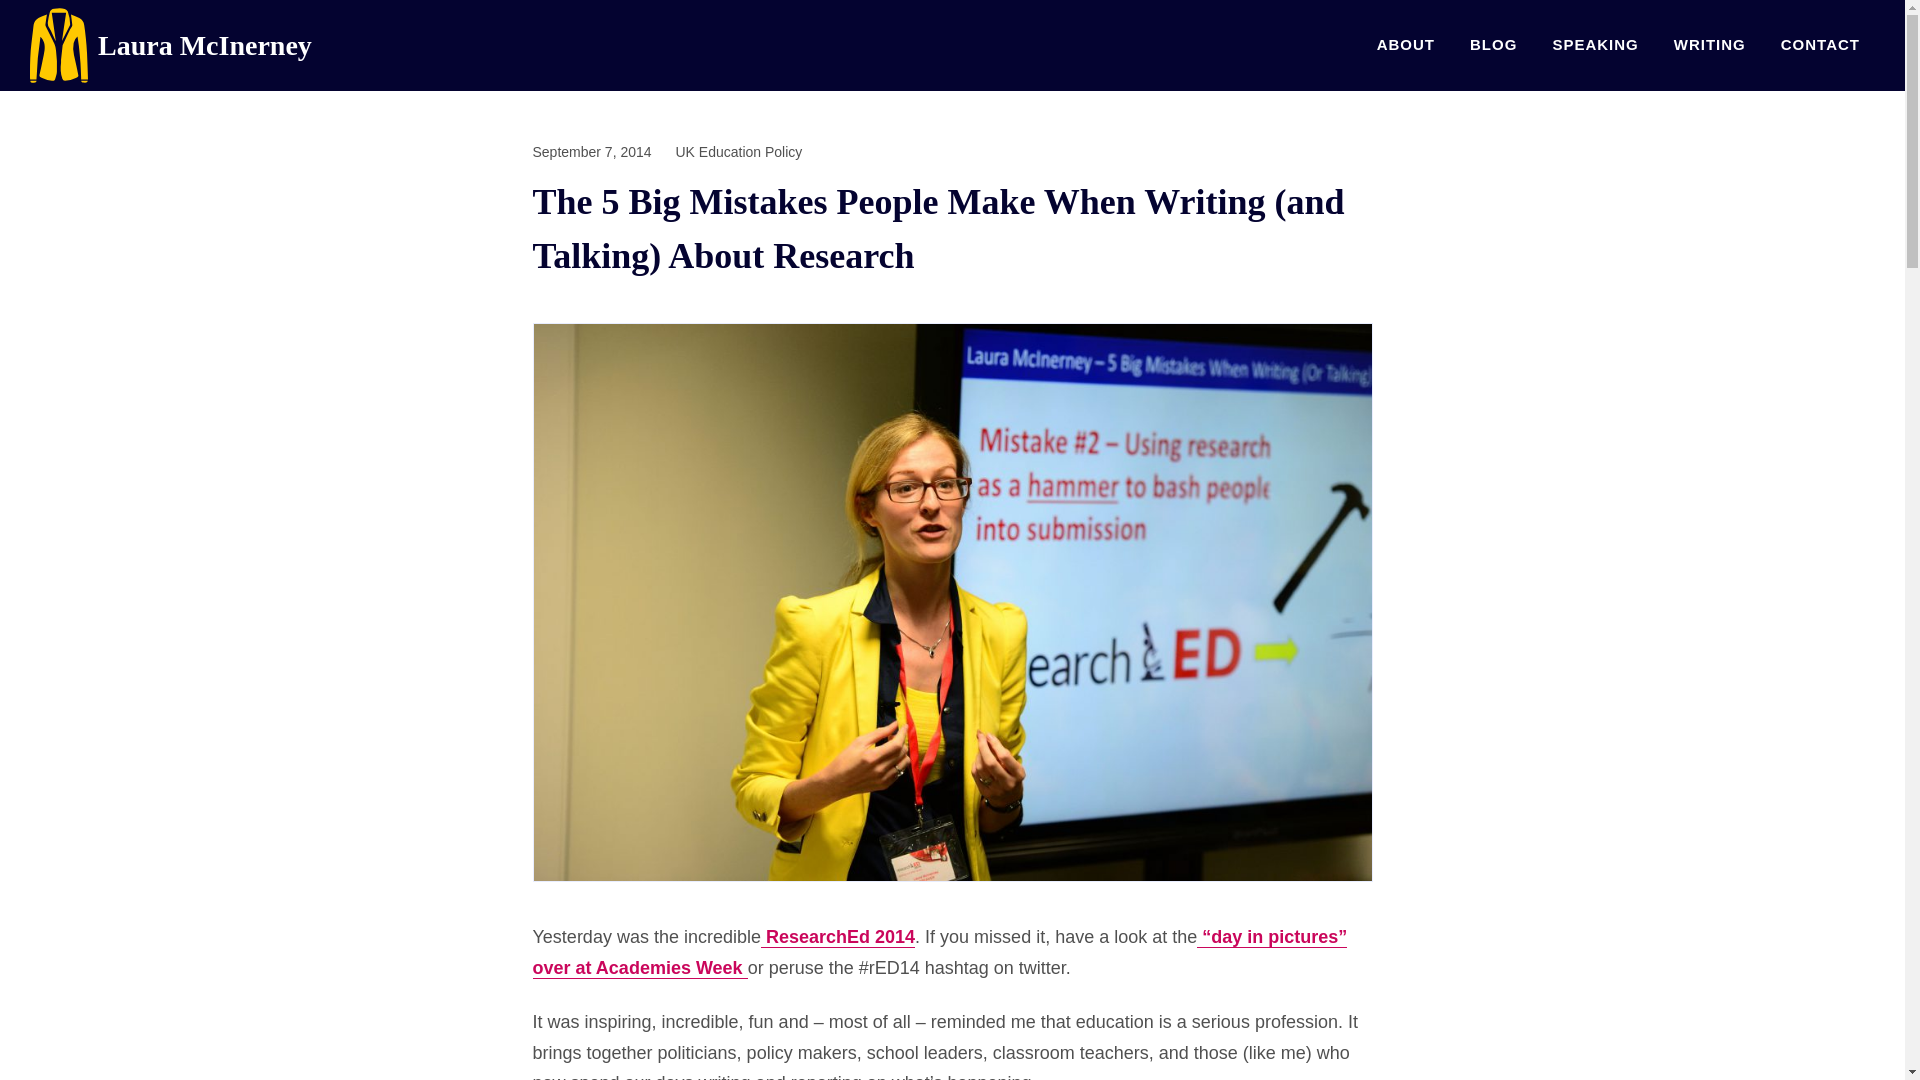 The image size is (1920, 1080). I want to click on CONTACT, so click(1820, 44).